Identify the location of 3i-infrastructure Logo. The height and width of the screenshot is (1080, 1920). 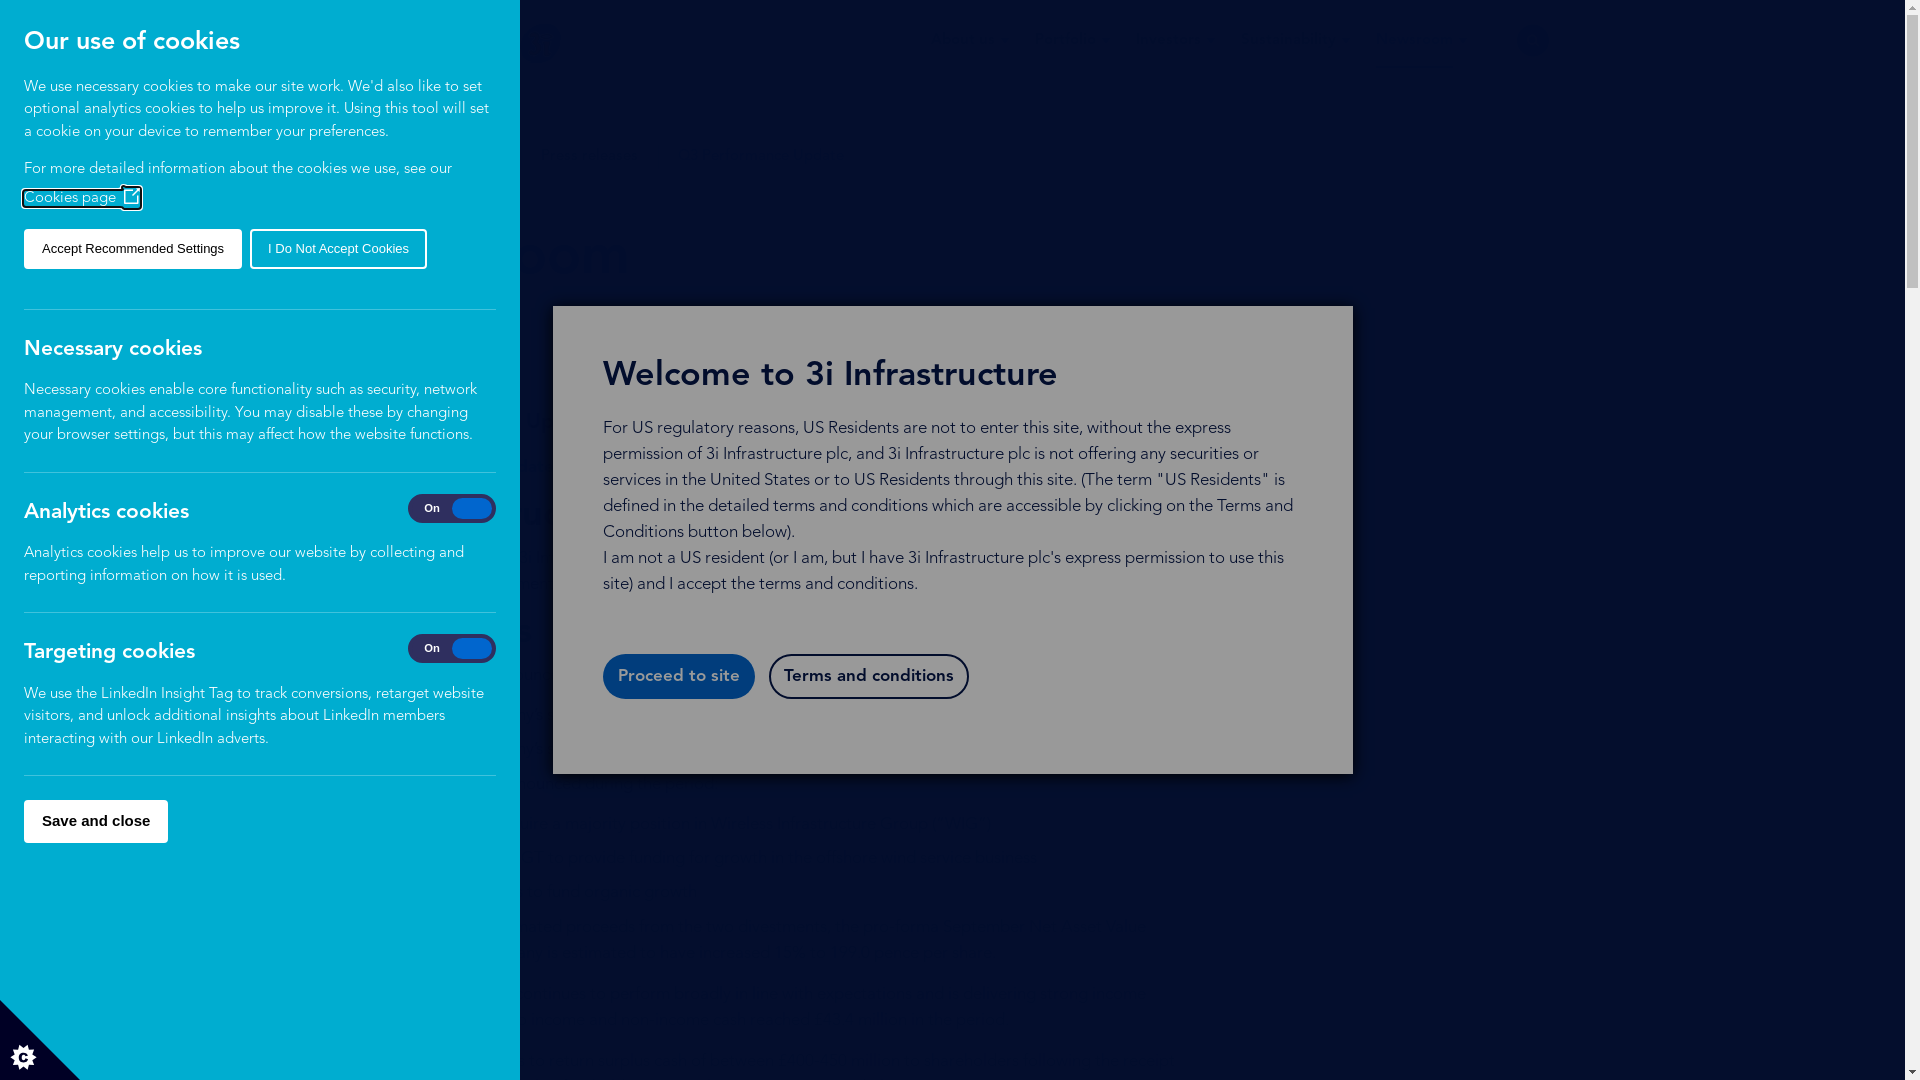
(460, 43).